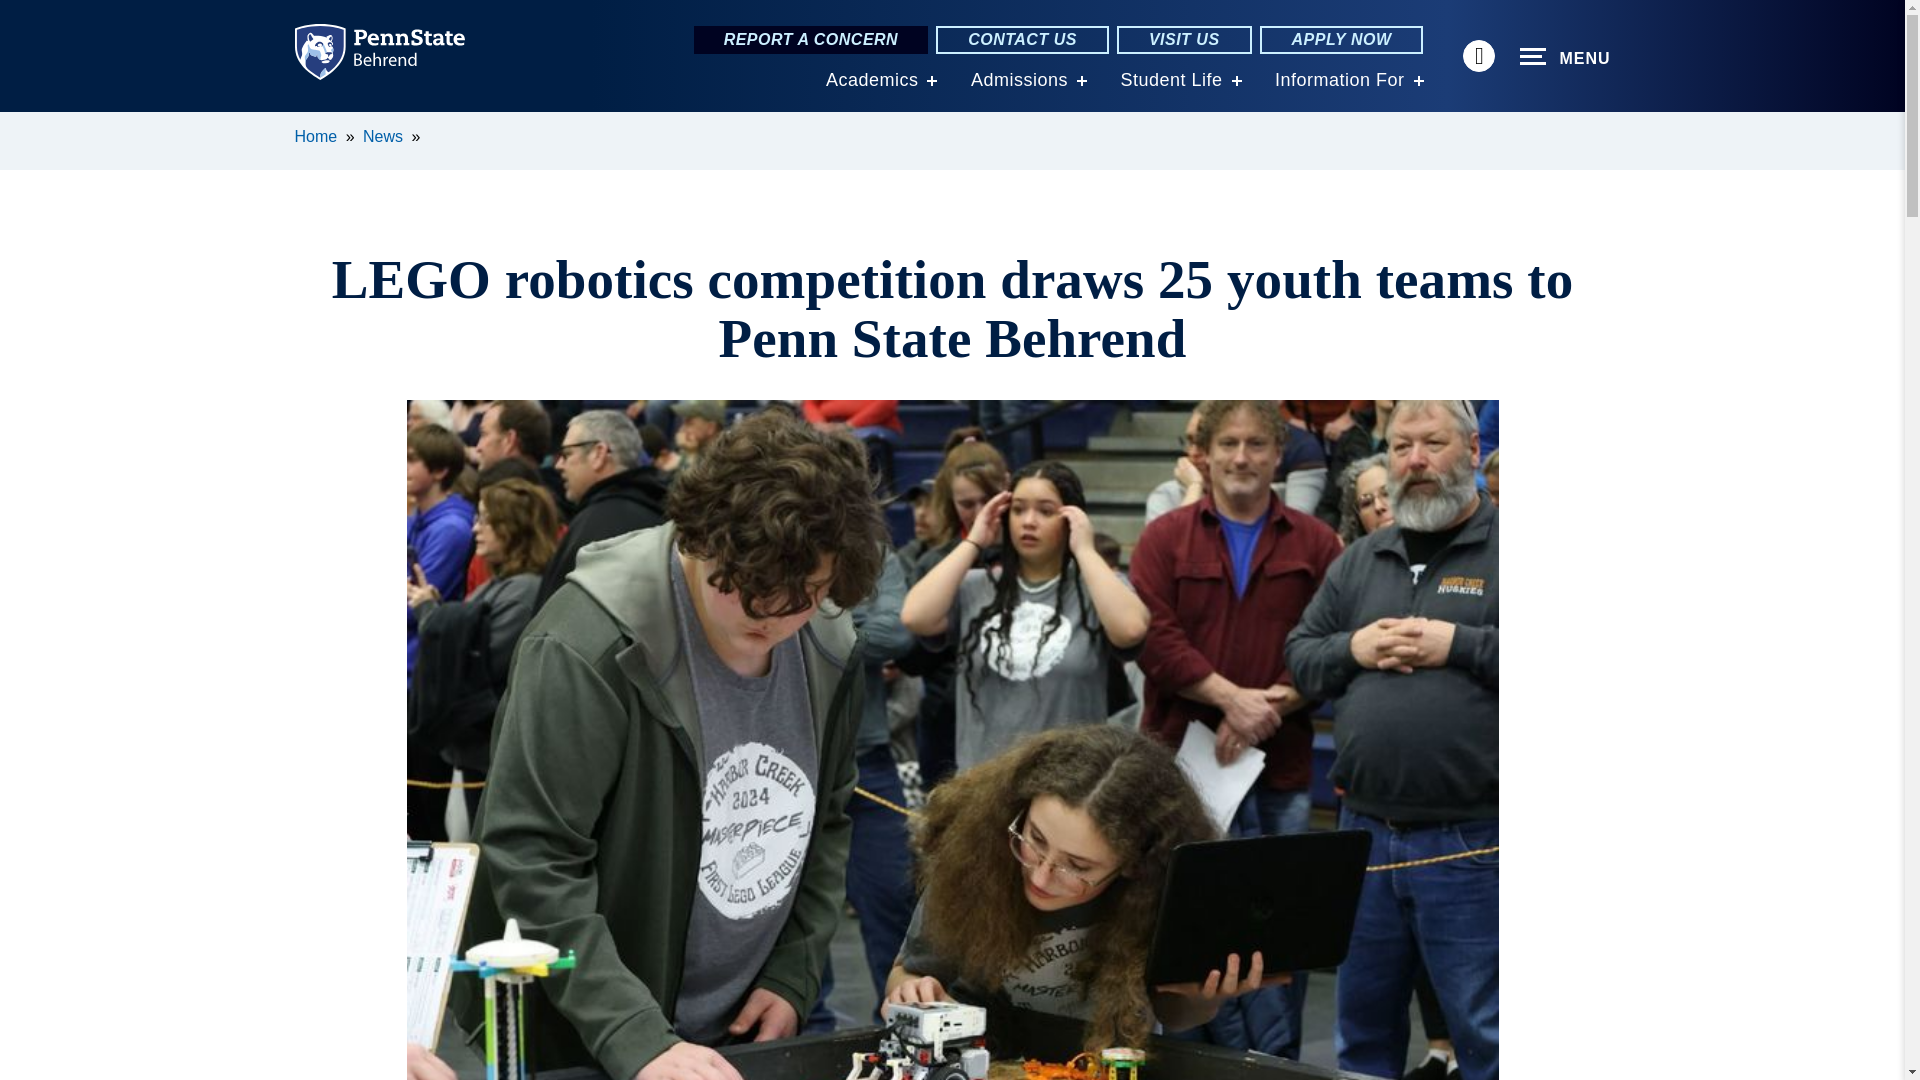 This screenshot has height=1080, width=1920. Describe the element at coordinates (26, 126) in the screenshot. I see `SKIP TO MAIN CONTENT` at that location.